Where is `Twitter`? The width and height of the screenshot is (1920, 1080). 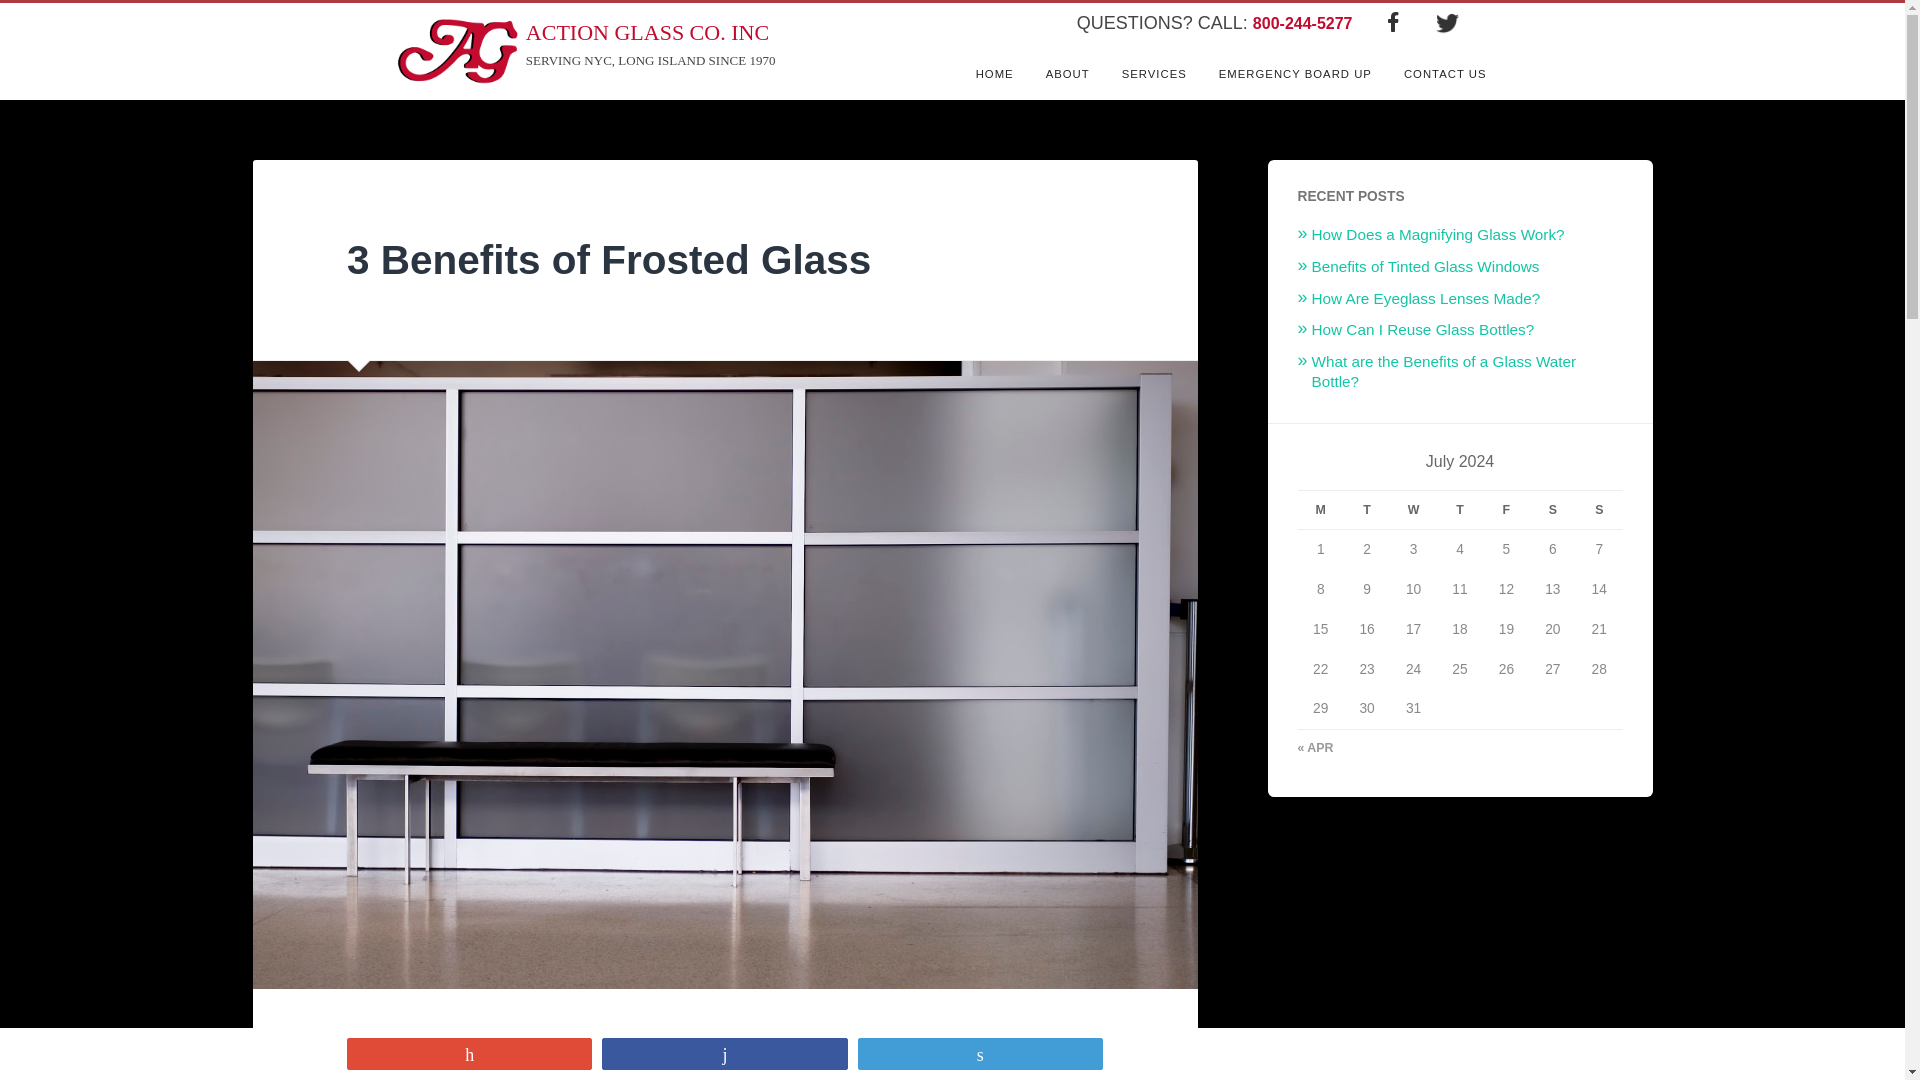
Twitter is located at coordinates (1599, 510).